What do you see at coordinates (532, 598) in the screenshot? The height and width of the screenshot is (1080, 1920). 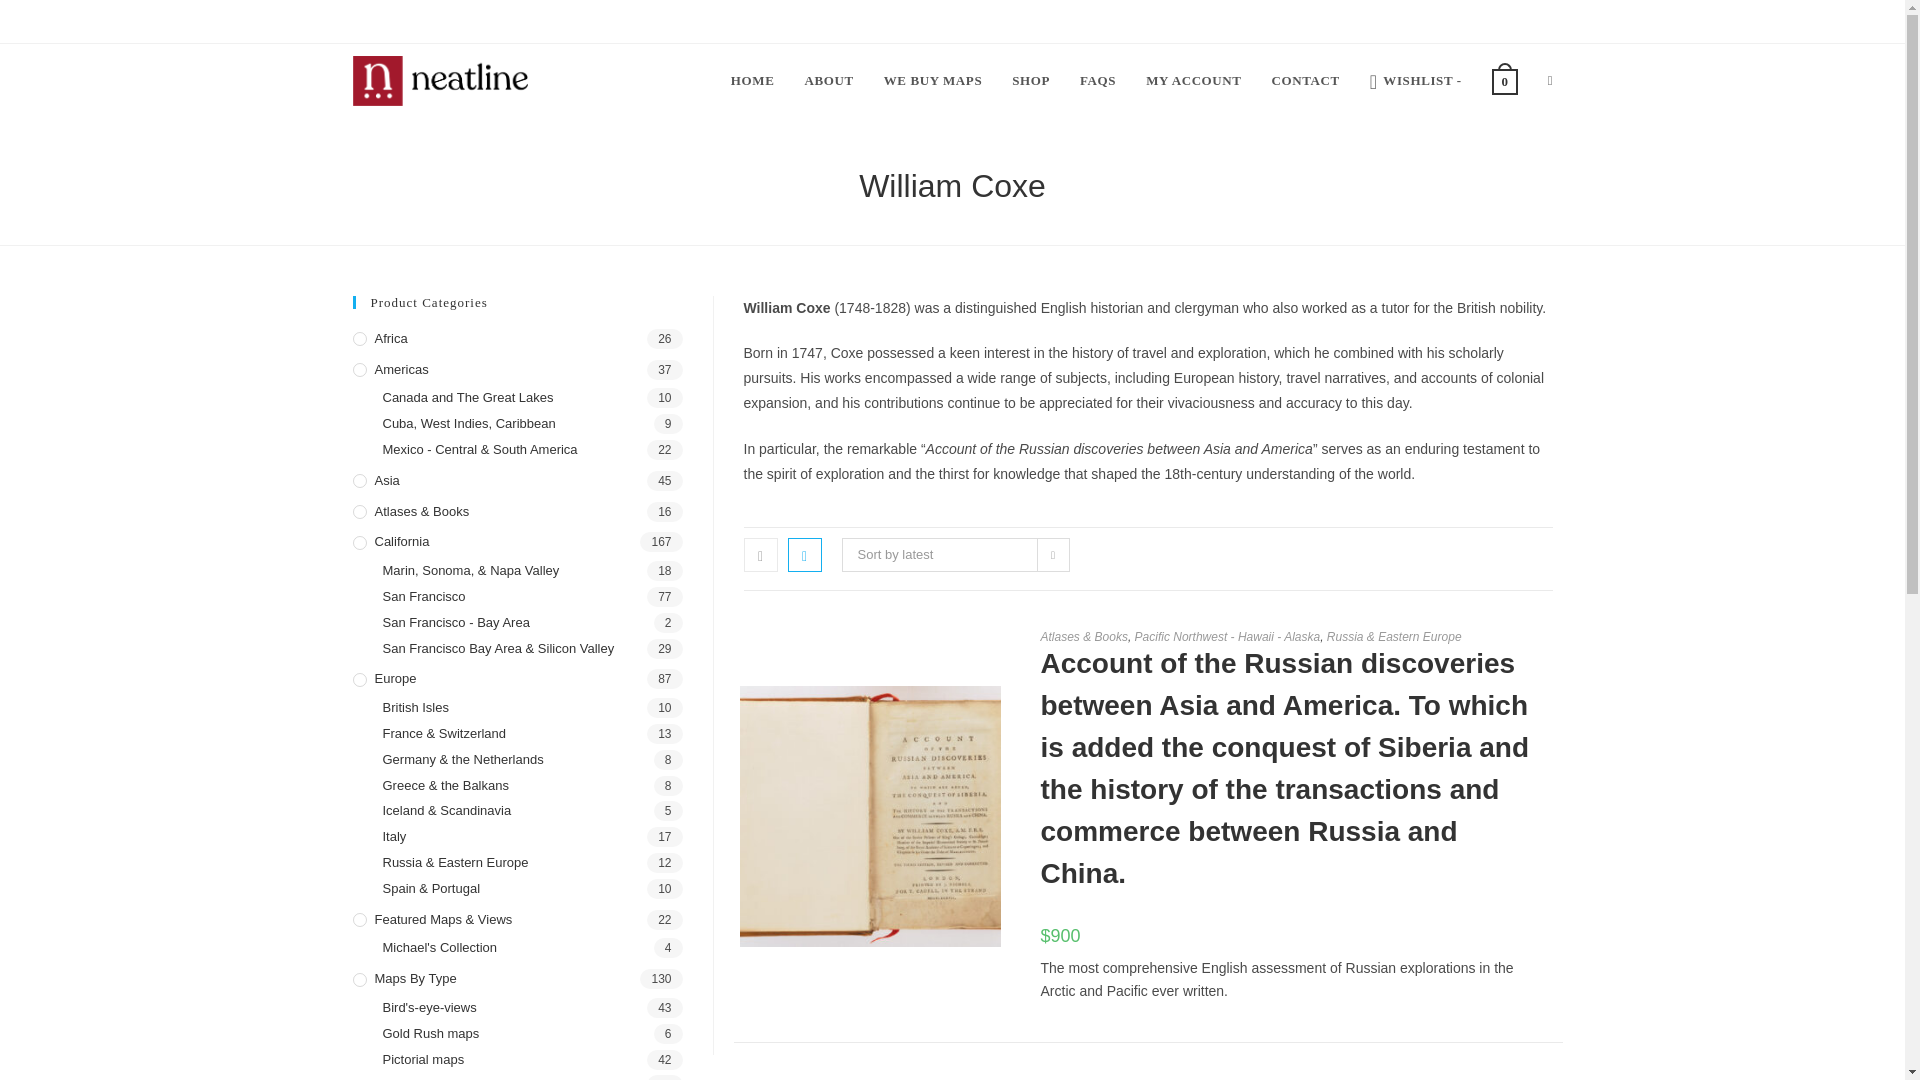 I see `San Francisco` at bounding box center [532, 598].